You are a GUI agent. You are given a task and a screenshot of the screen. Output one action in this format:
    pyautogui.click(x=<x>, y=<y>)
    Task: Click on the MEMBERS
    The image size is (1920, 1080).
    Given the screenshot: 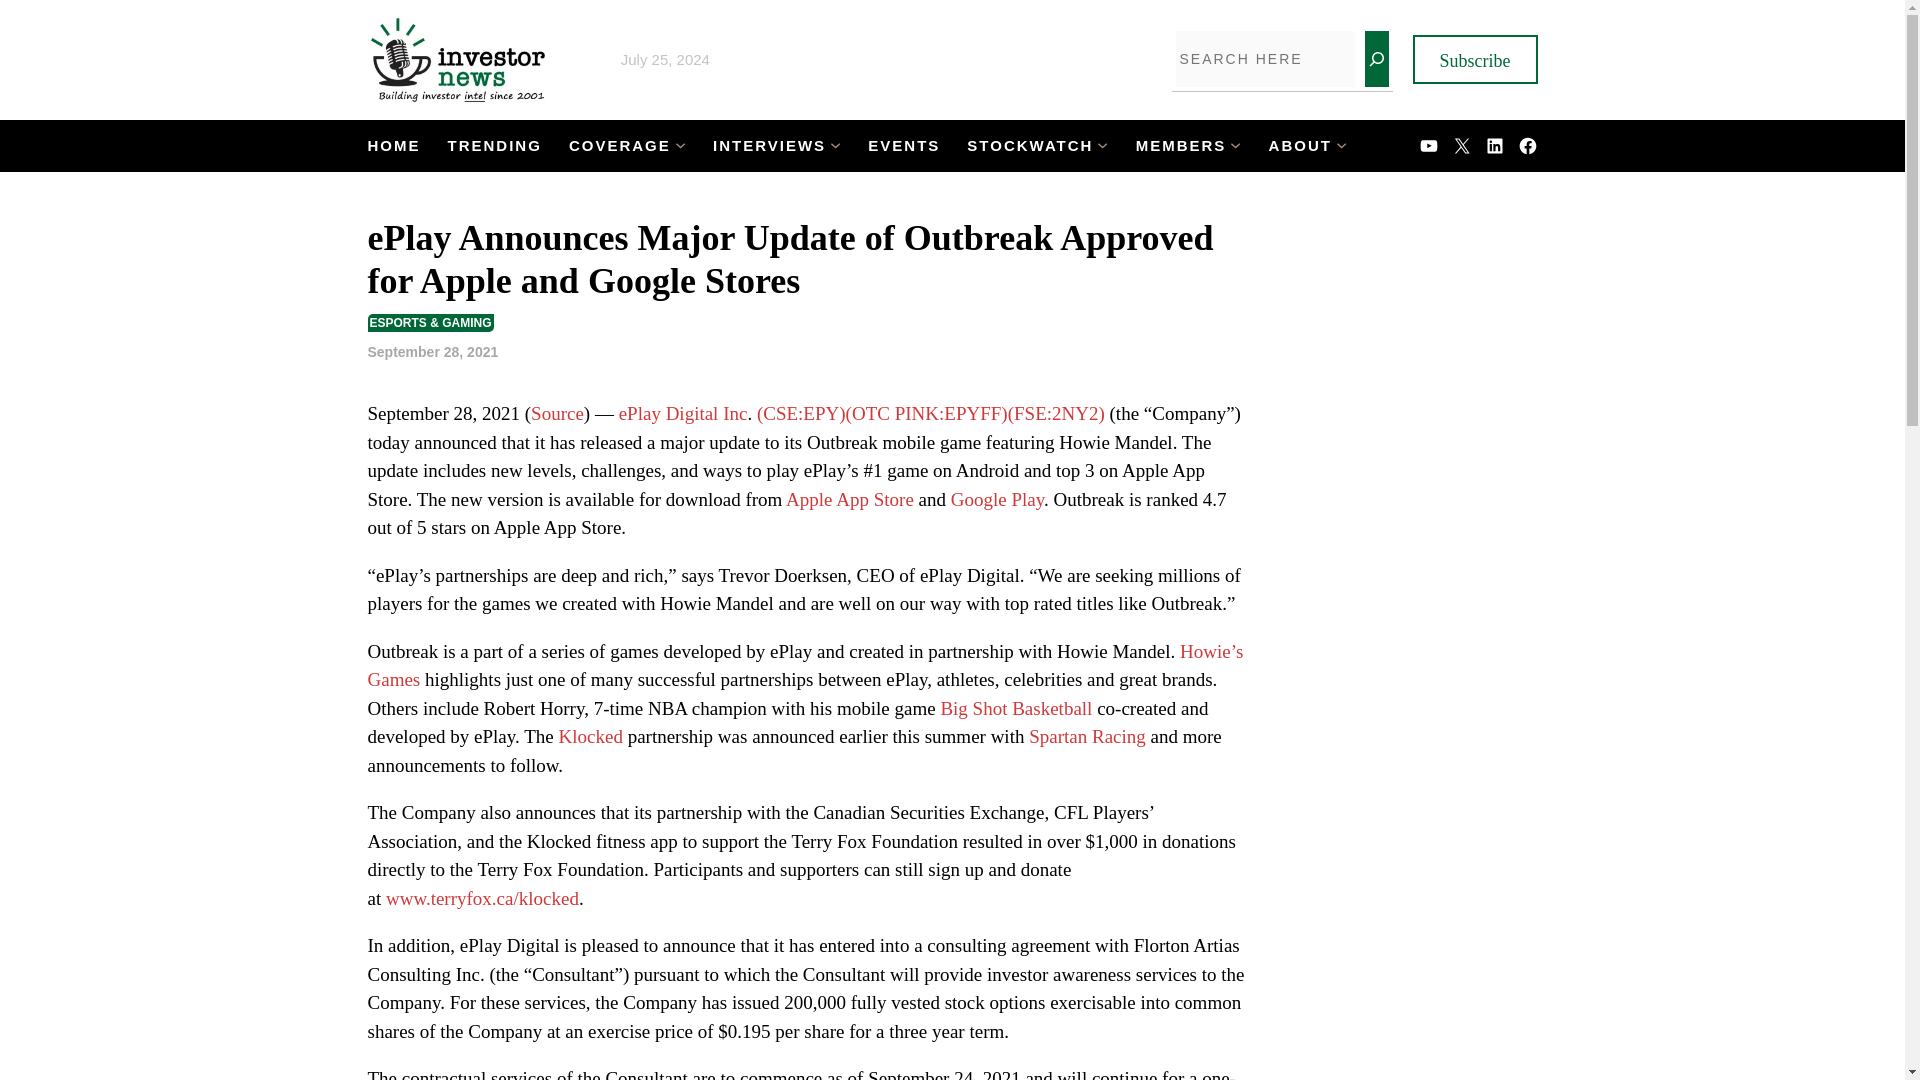 What is the action you would take?
    pyautogui.click(x=1181, y=146)
    